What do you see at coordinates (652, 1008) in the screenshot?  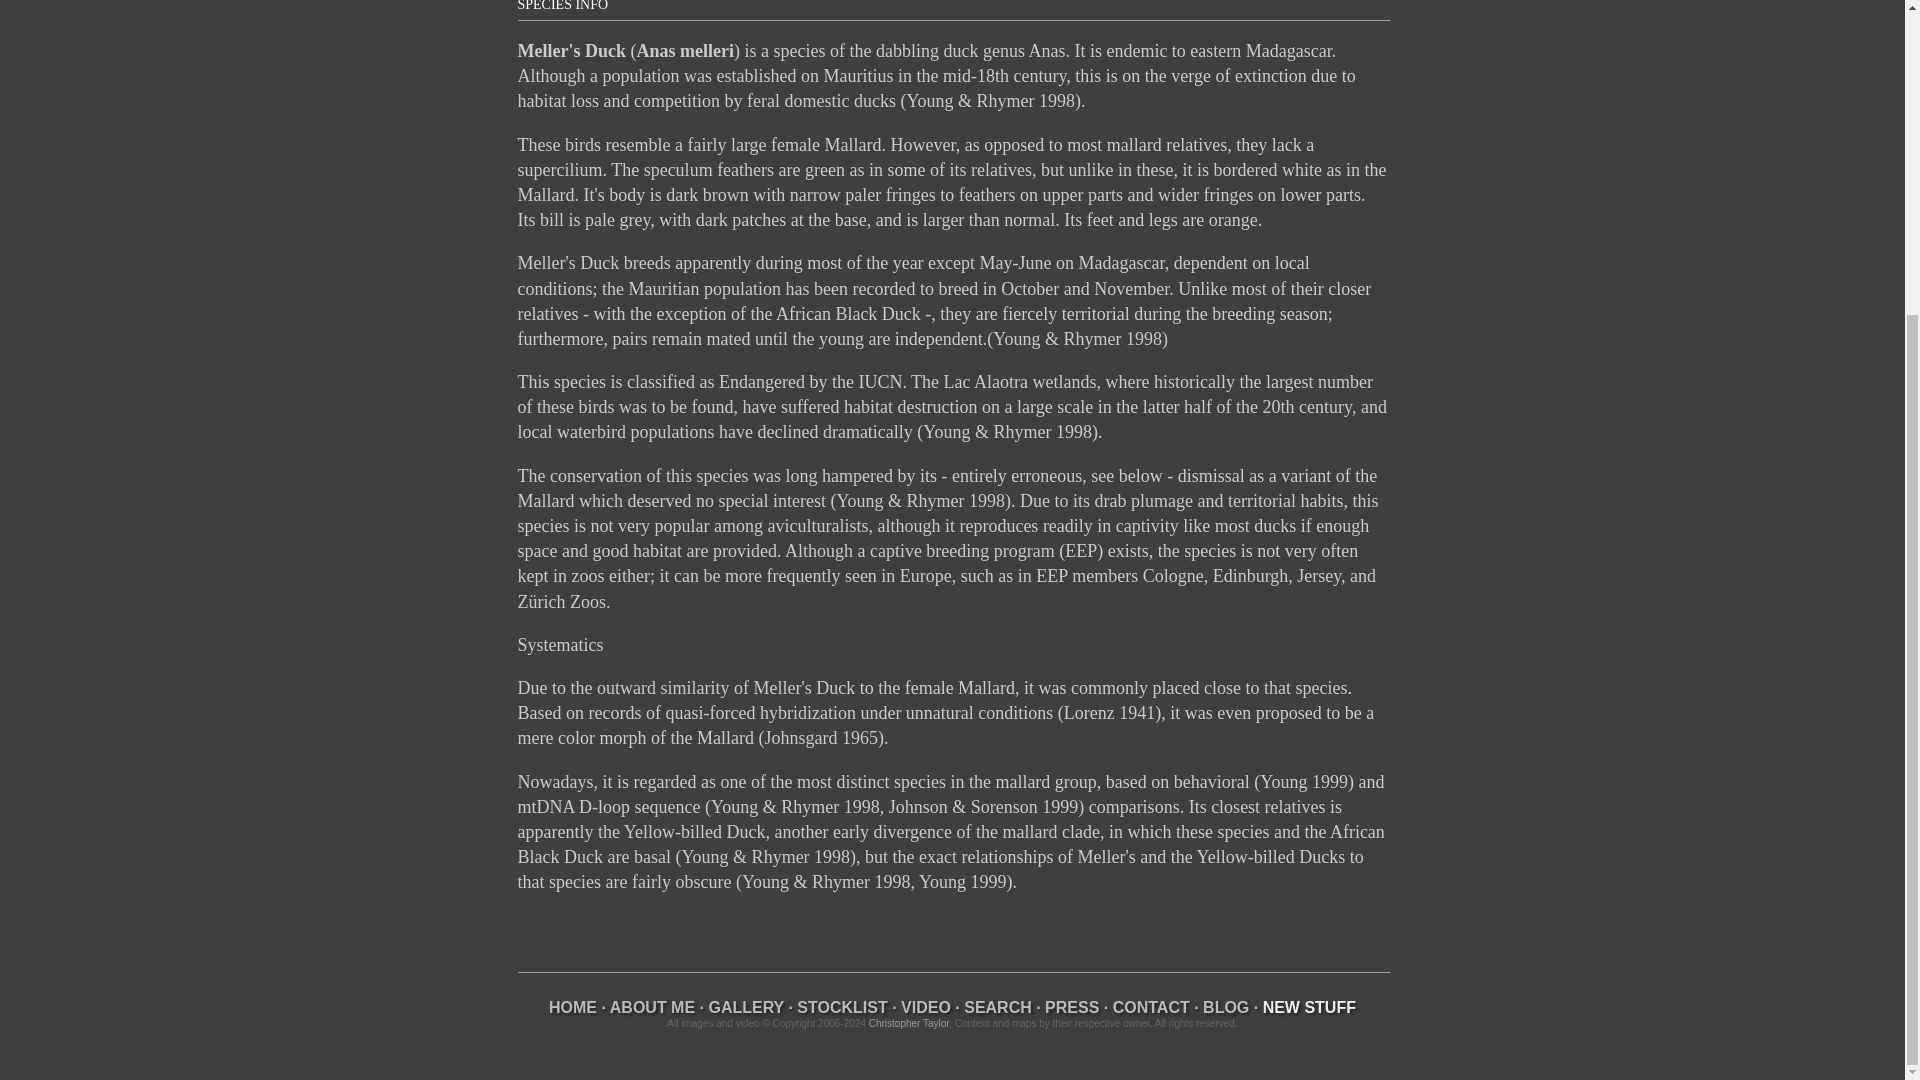 I see `ABOUT ME` at bounding box center [652, 1008].